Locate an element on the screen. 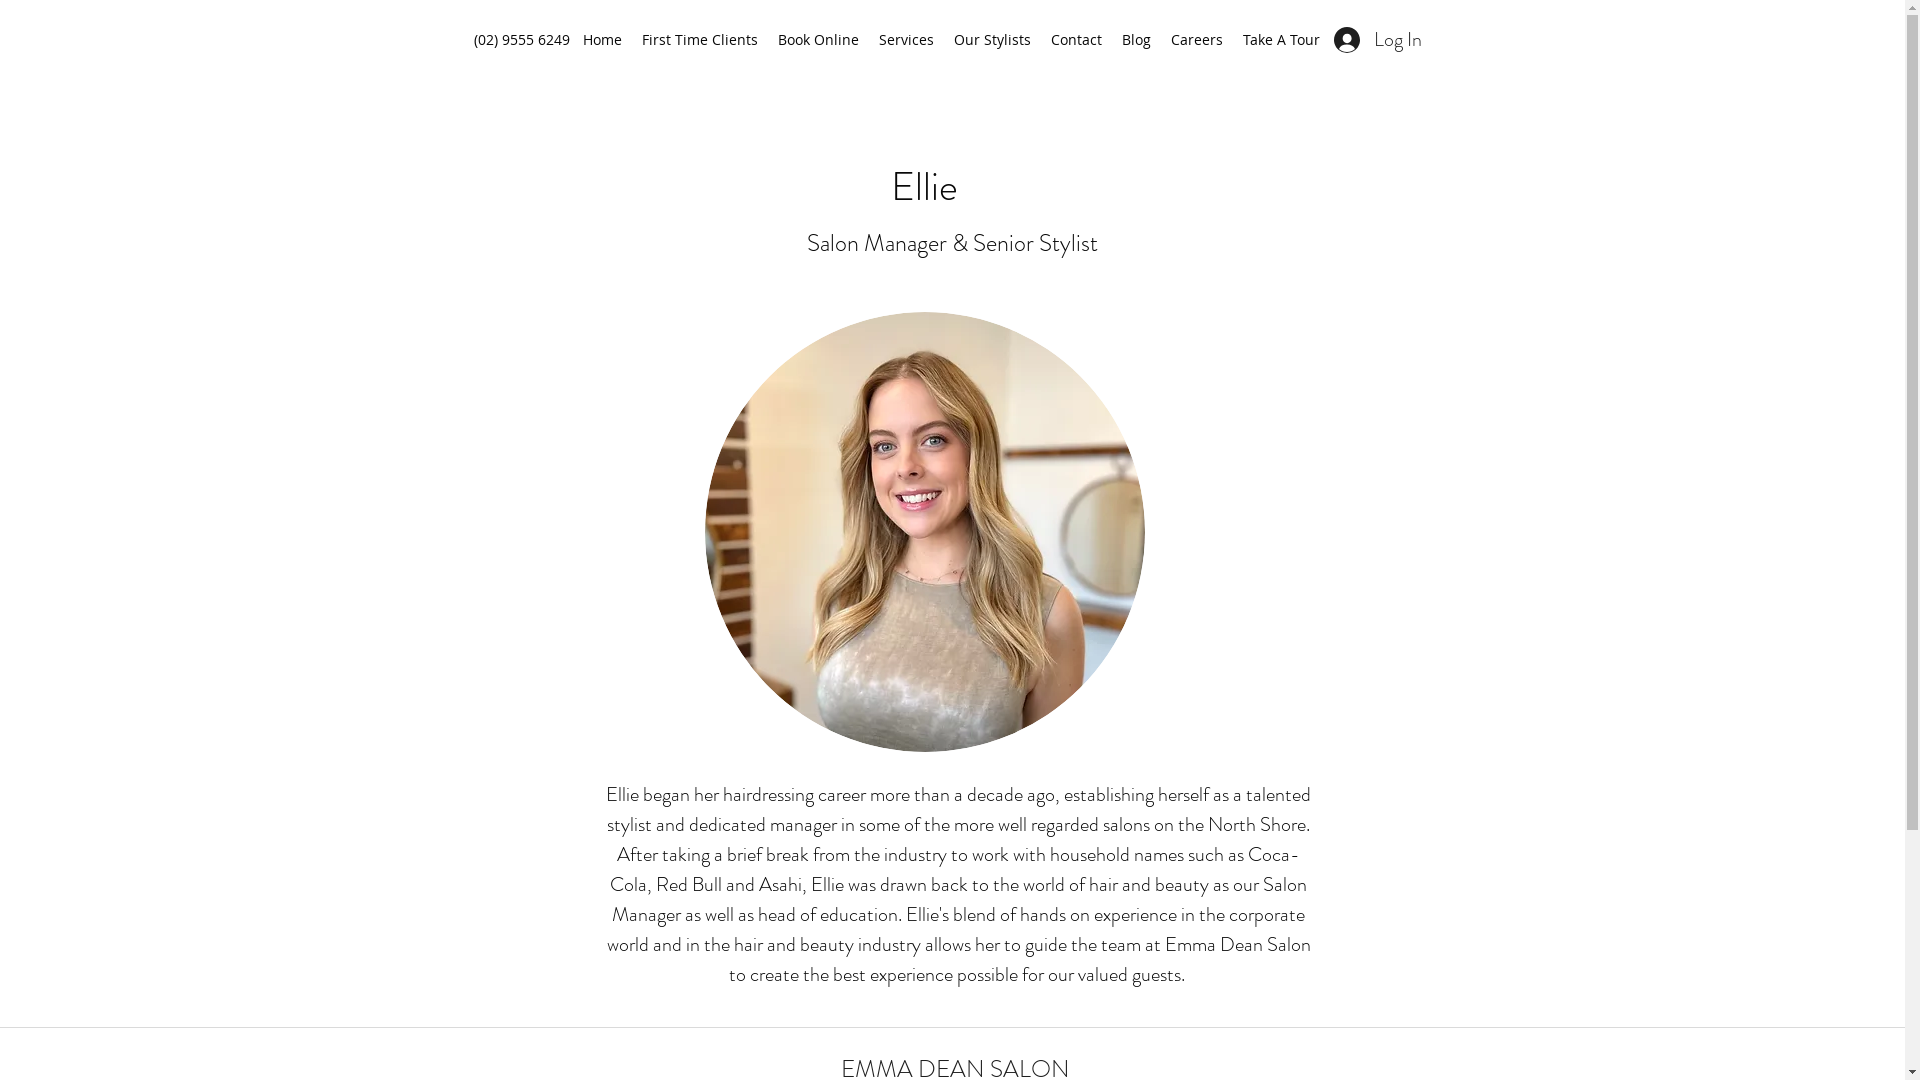 The image size is (1920, 1080). Our Stylists is located at coordinates (992, 40).